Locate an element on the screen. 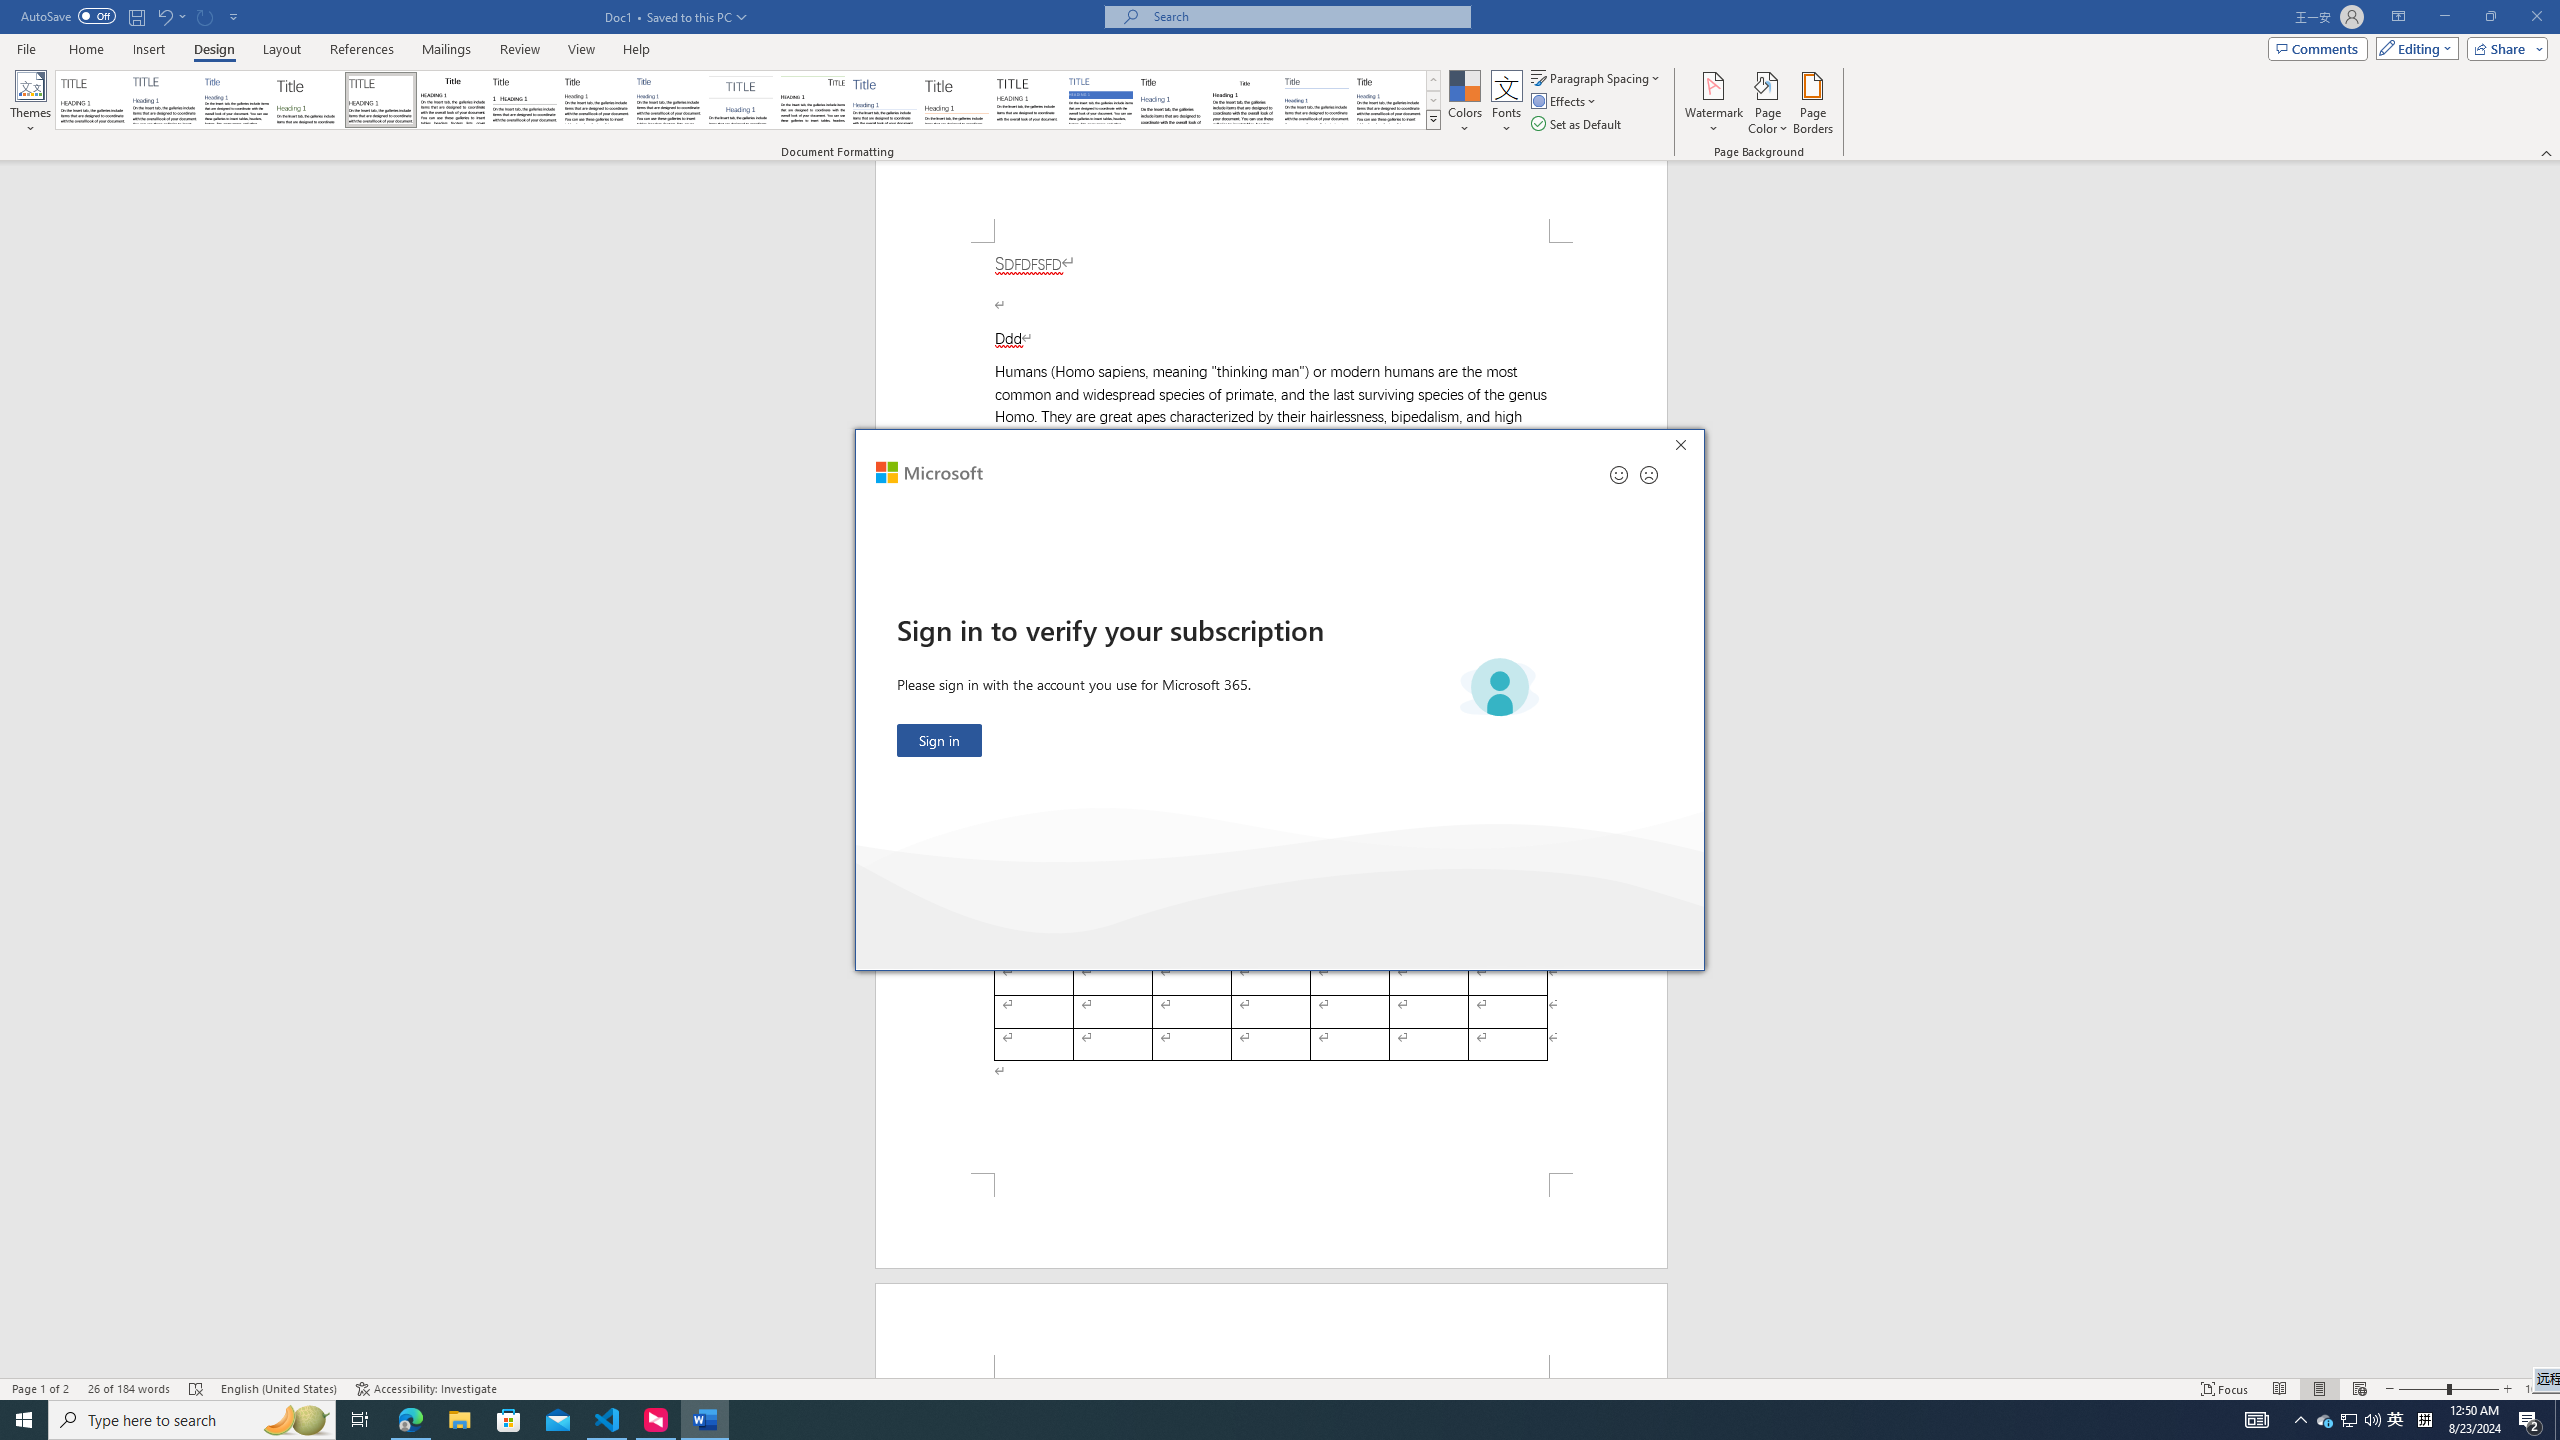 This screenshot has height=1440, width=2560. Black & White (Classic) is located at coordinates (452, 100).